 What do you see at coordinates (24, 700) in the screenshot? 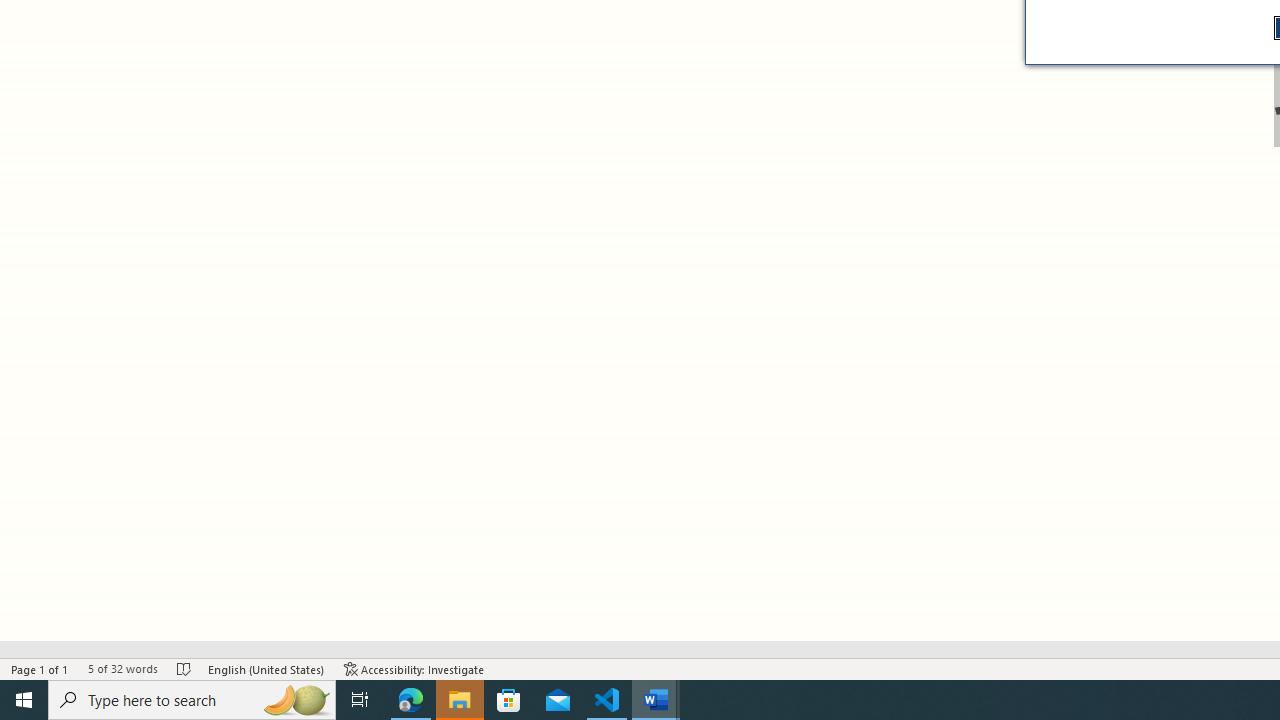
I see `Start` at bounding box center [24, 700].